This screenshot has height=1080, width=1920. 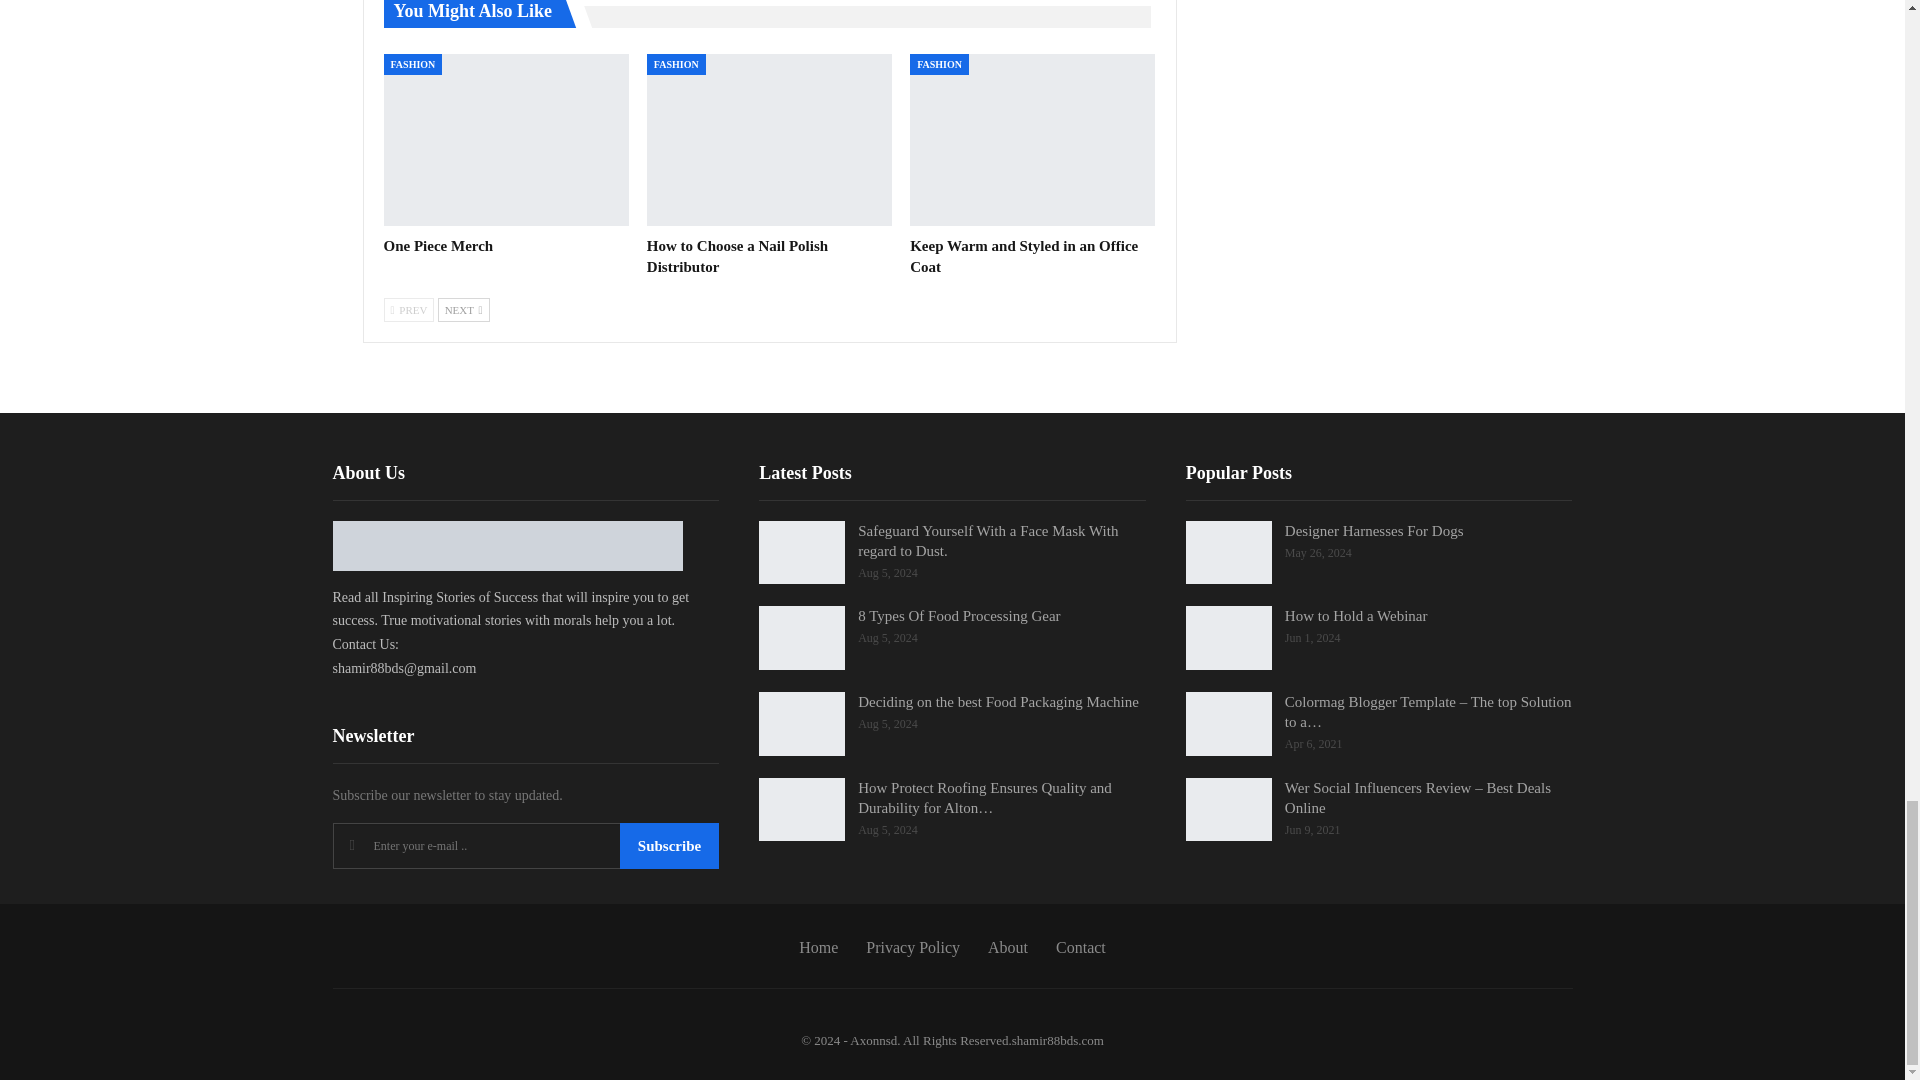 What do you see at coordinates (770, 140) in the screenshot?
I see `How to Choose a Nail Polish Distributor` at bounding box center [770, 140].